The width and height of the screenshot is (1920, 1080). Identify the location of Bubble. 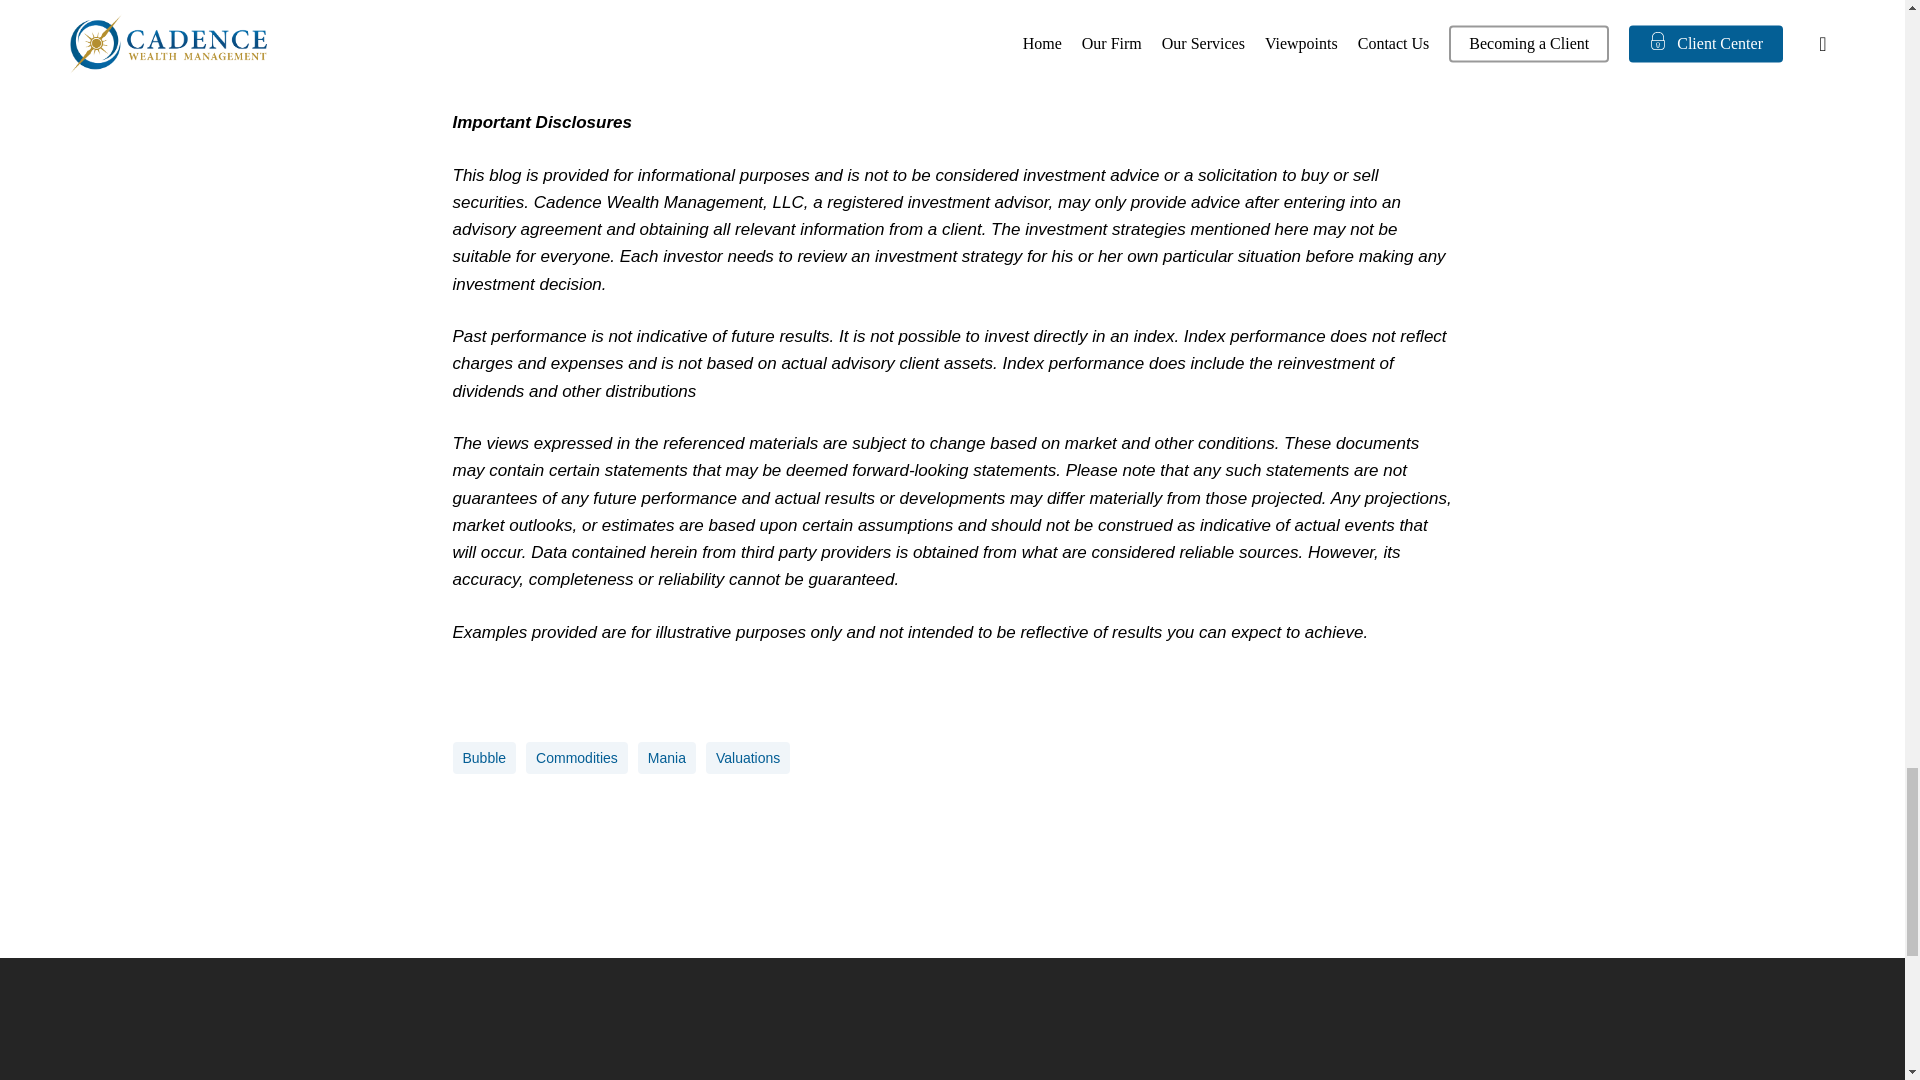
(484, 758).